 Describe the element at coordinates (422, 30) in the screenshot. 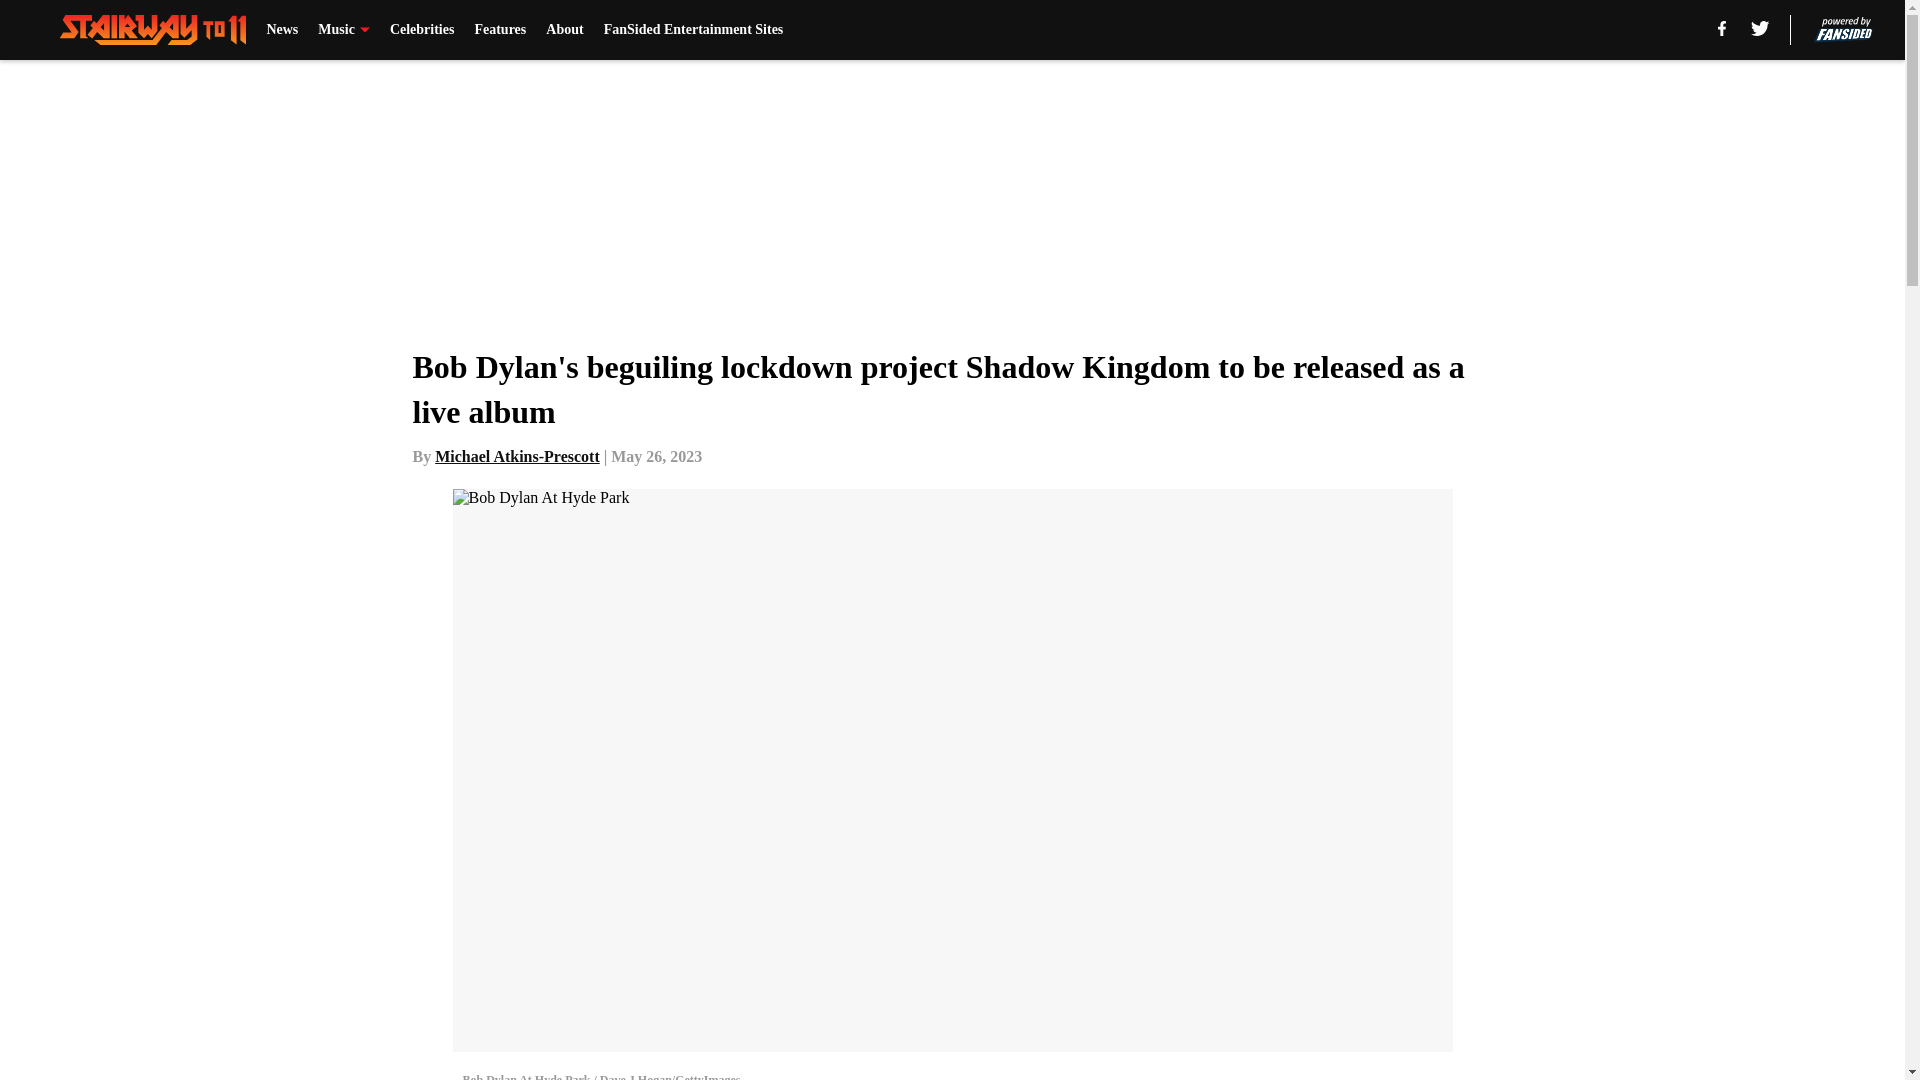

I see `Celebrities` at that location.